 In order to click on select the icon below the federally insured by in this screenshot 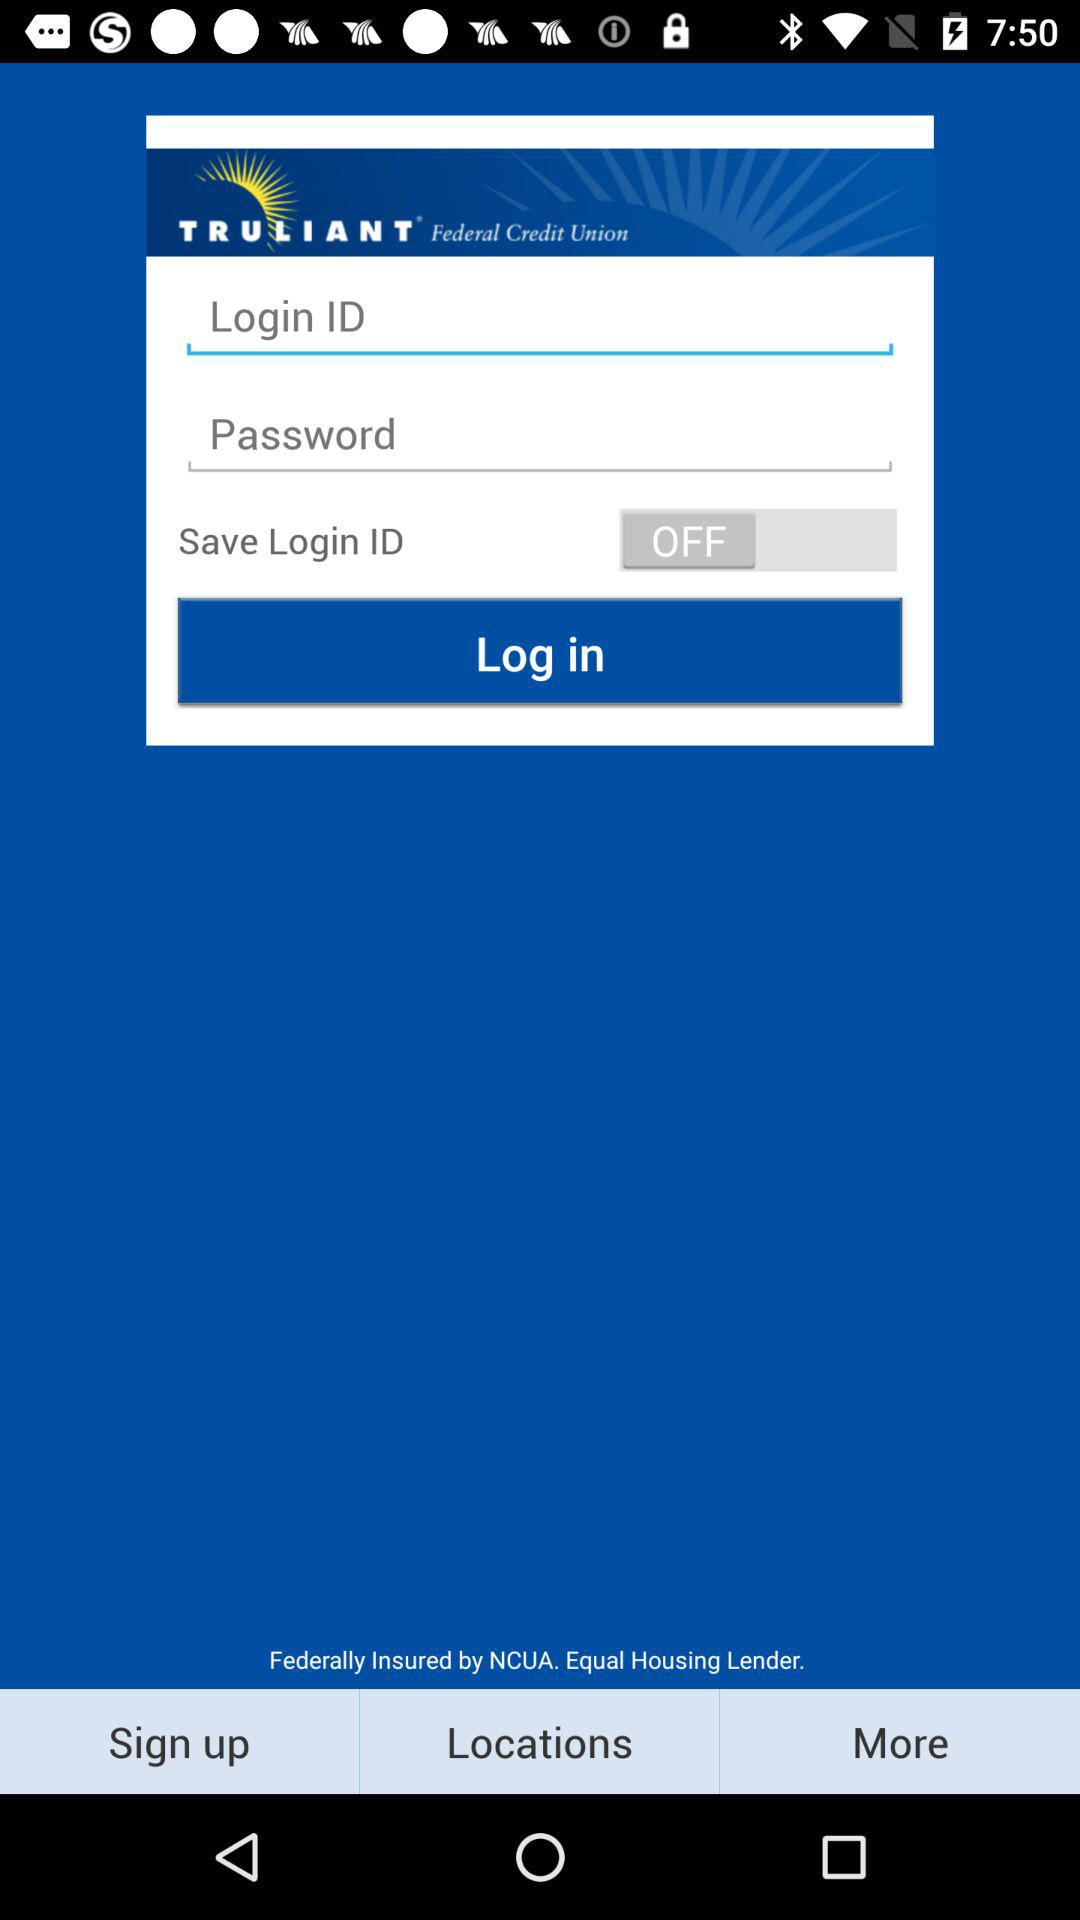, I will do `click(900, 1740)`.